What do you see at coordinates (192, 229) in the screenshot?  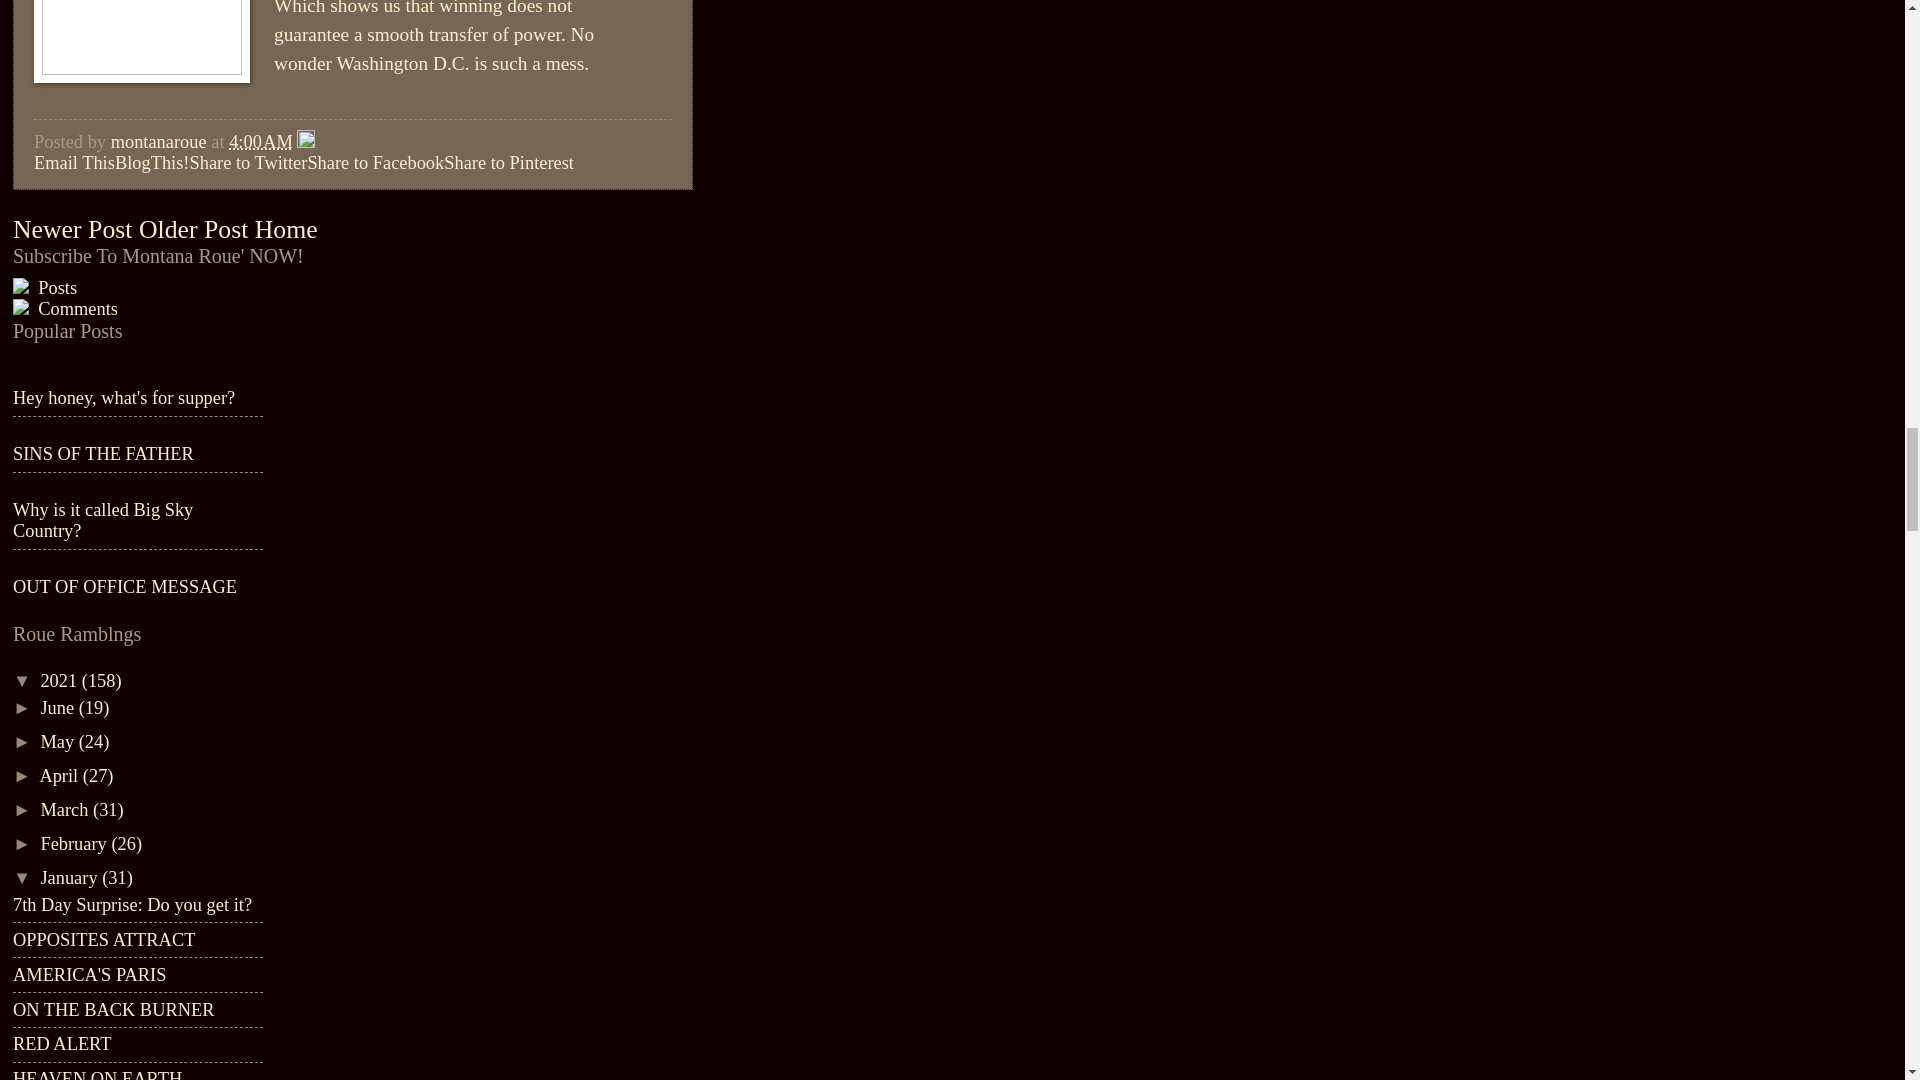 I see `Older Post` at bounding box center [192, 229].